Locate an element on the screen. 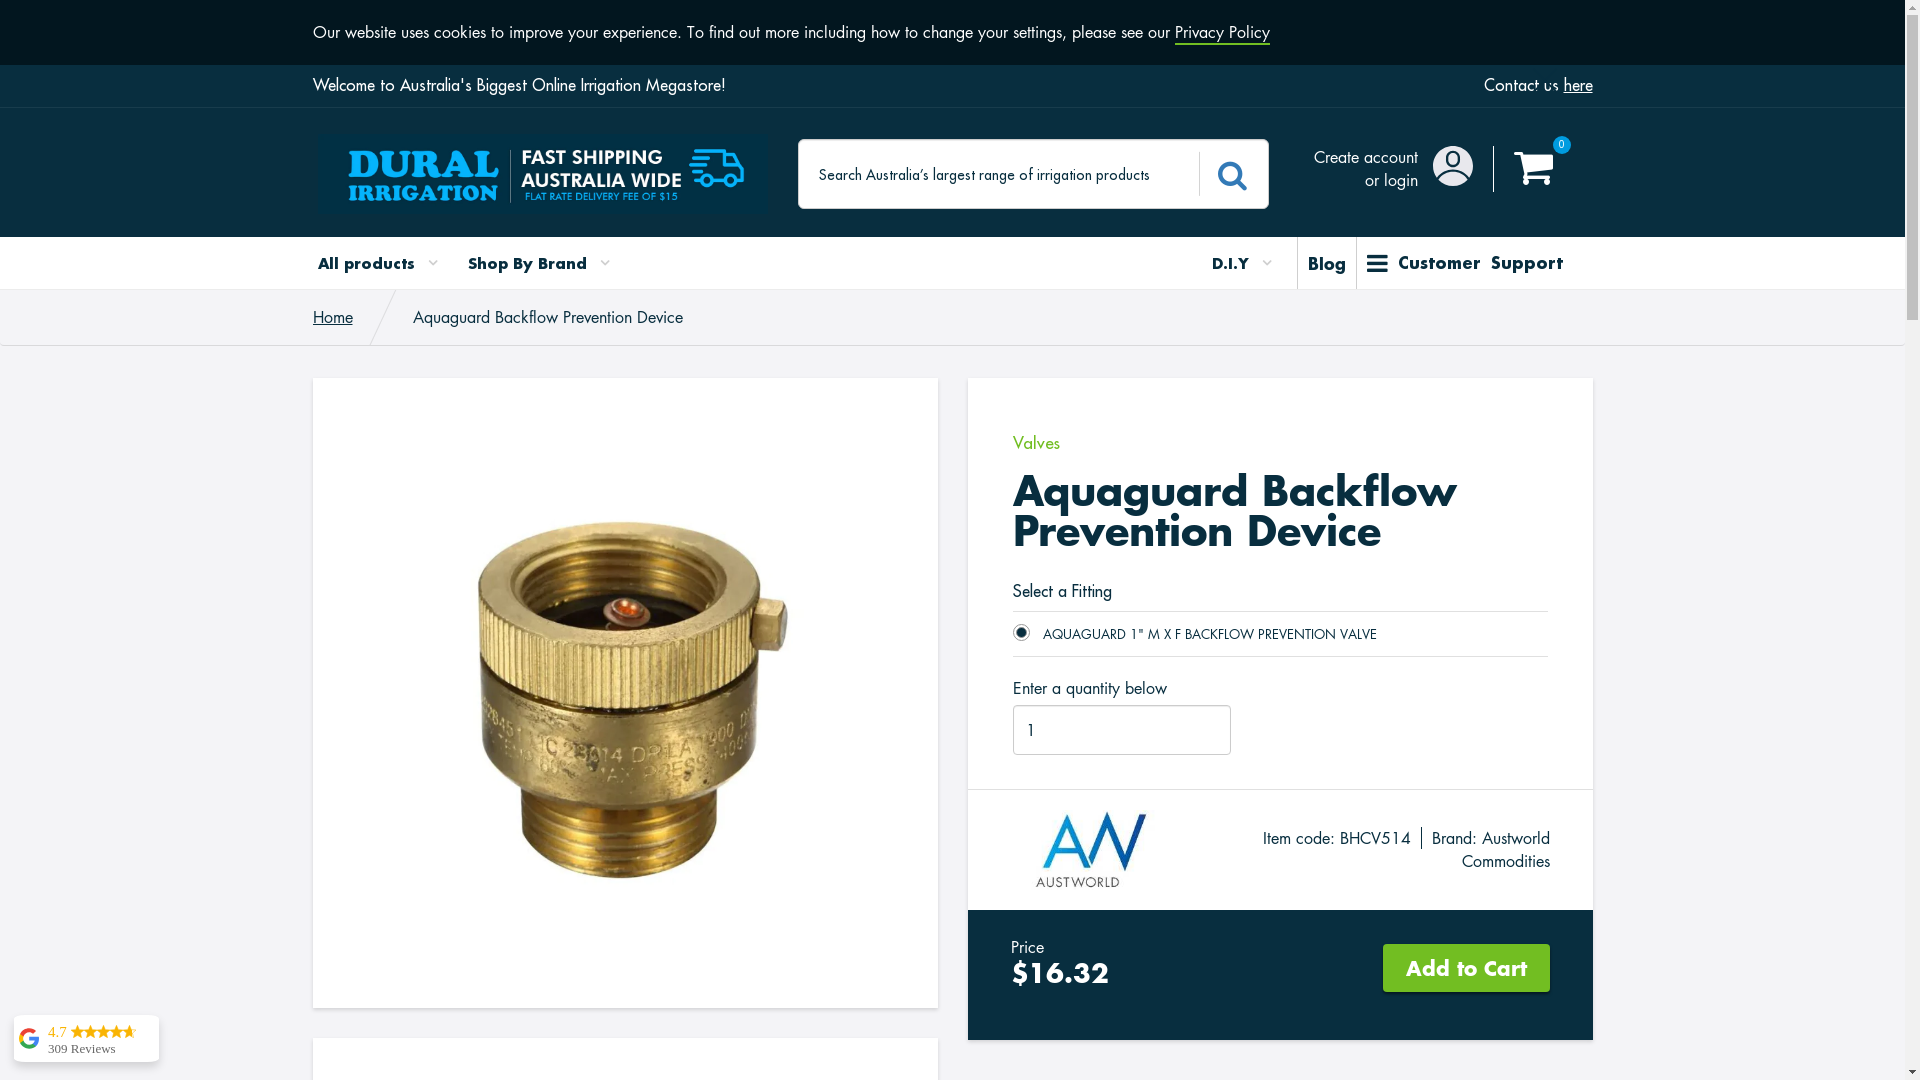 Image resolution: width=1920 pixels, height=1080 pixels. All products is located at coordinates (386, 263).